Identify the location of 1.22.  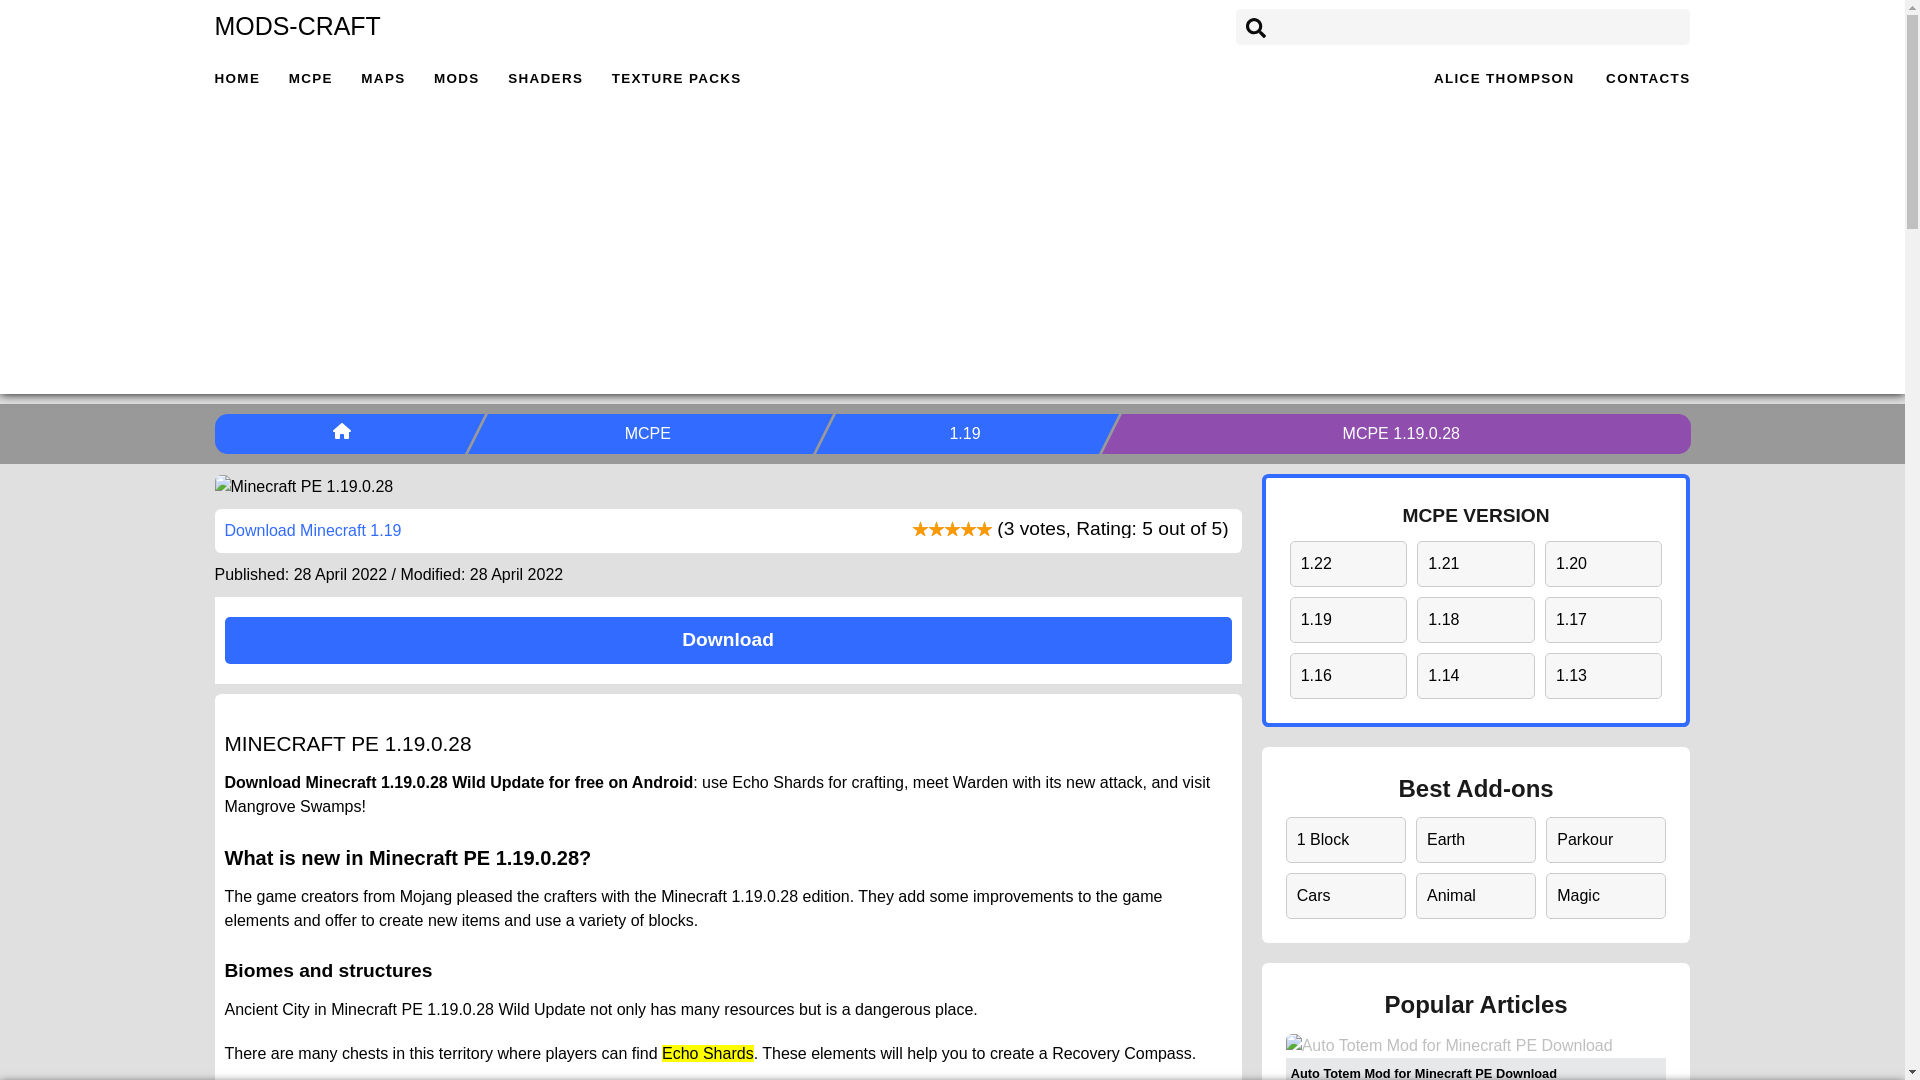
(1349, 563).